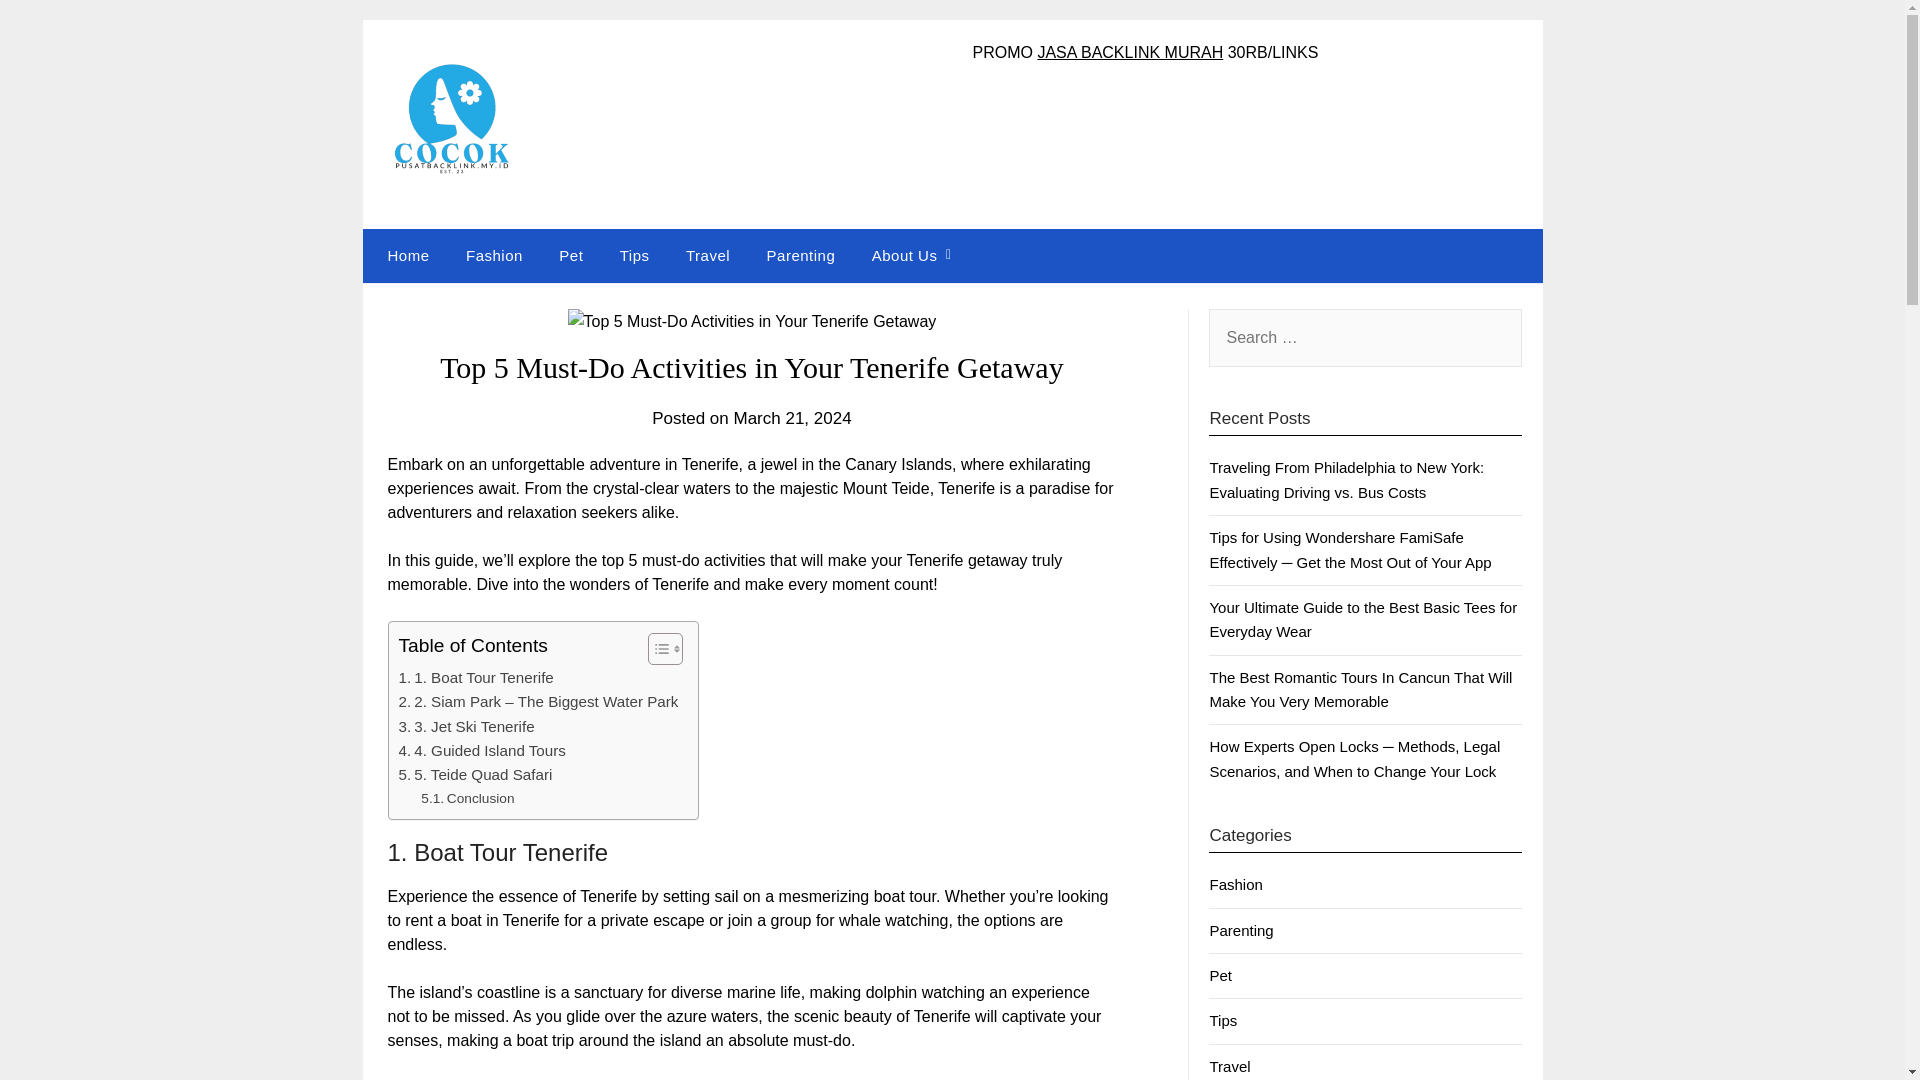  Describe the element at coordinates (467, 799) in the screenshot. I see `Conclusion` at that location.